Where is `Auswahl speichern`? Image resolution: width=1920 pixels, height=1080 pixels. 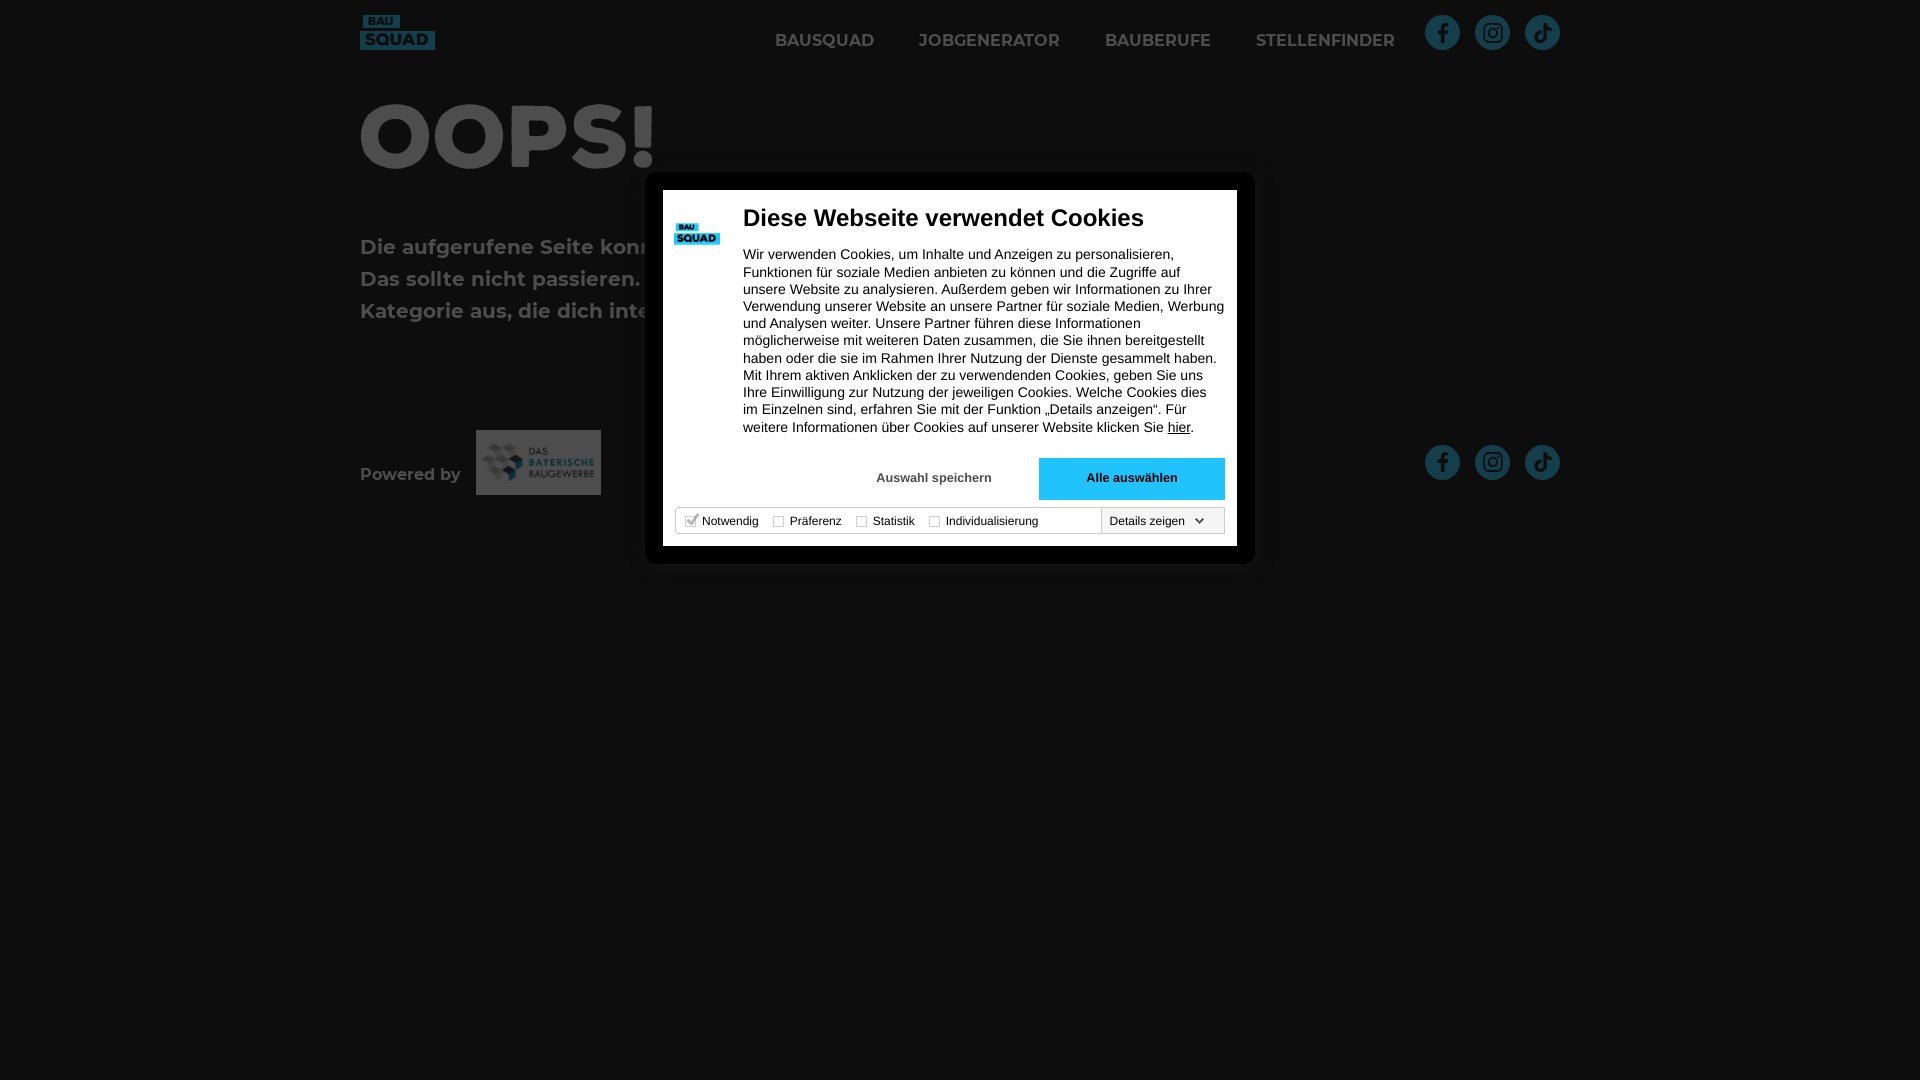 Auswahl speichern is located at coordinates (934, 479).